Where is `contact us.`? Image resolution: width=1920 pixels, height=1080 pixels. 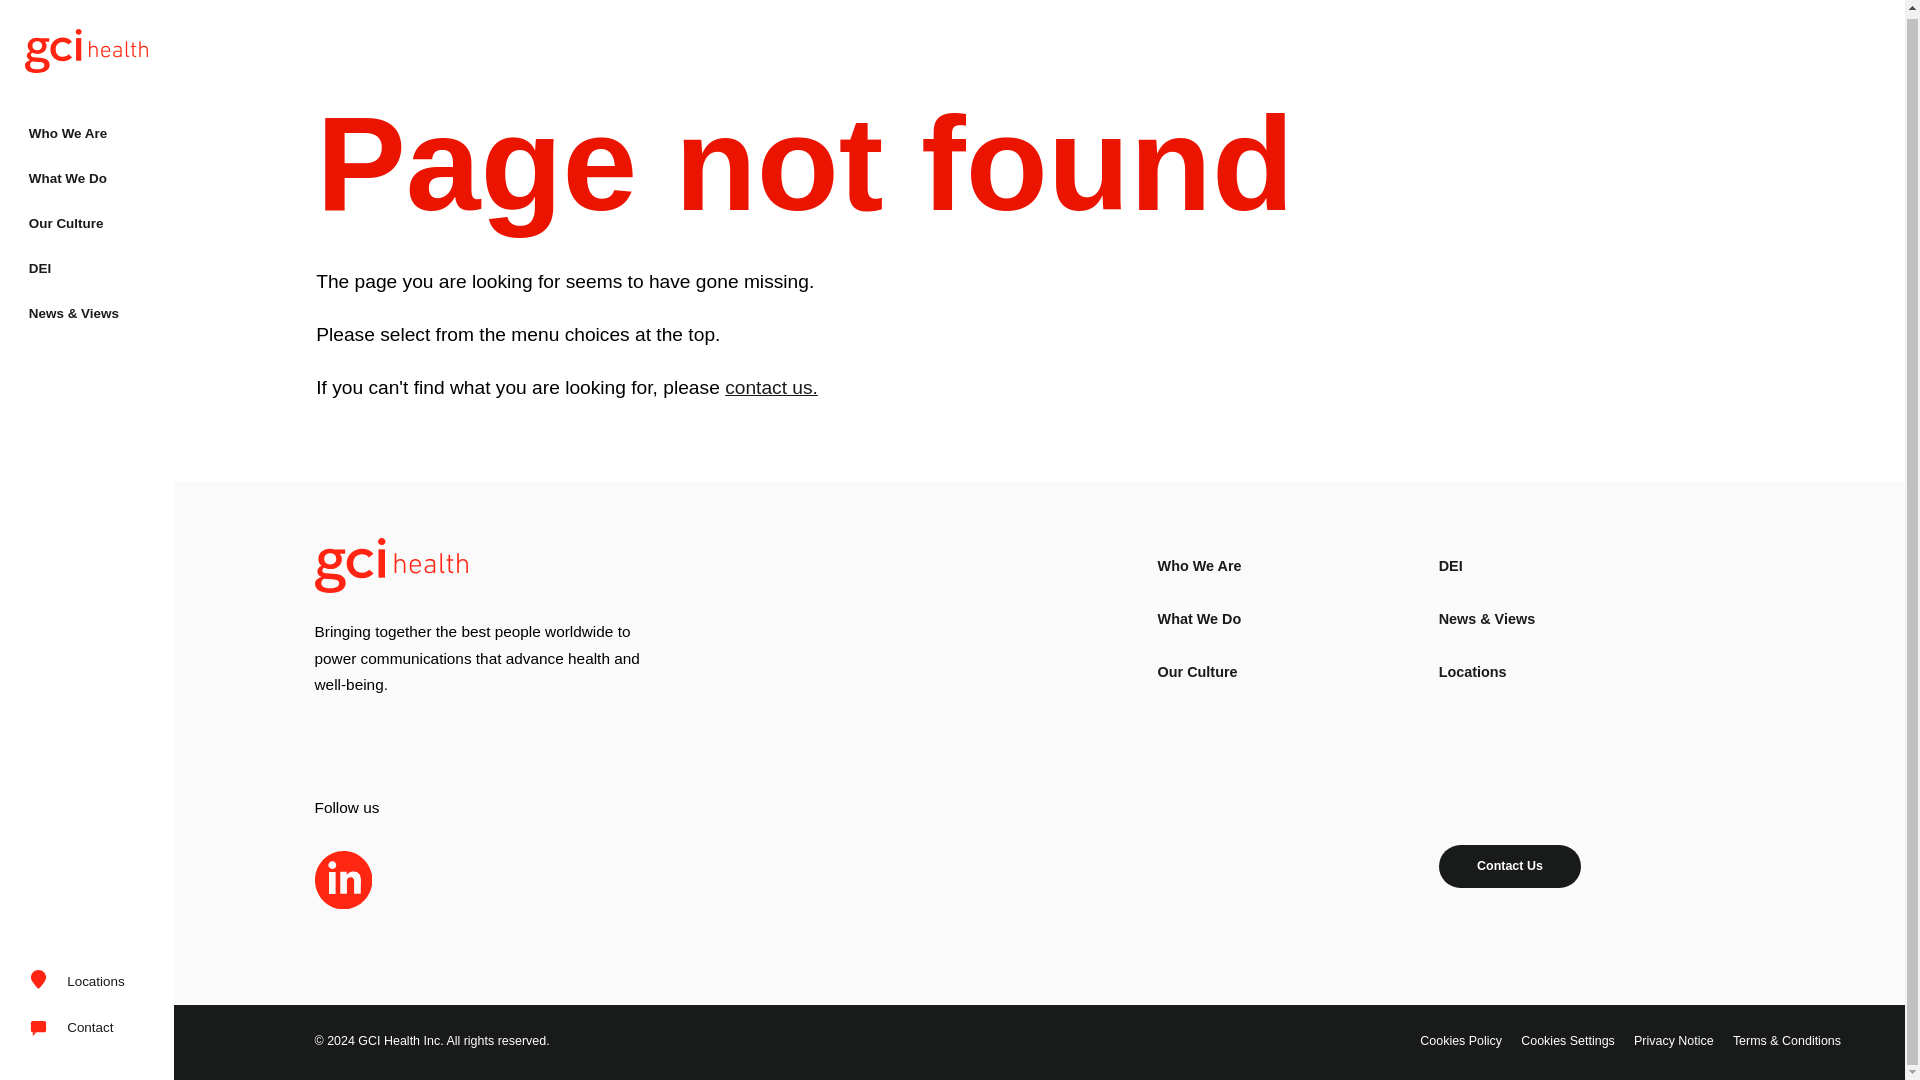
contact us. is located at coordinates (771, 386).